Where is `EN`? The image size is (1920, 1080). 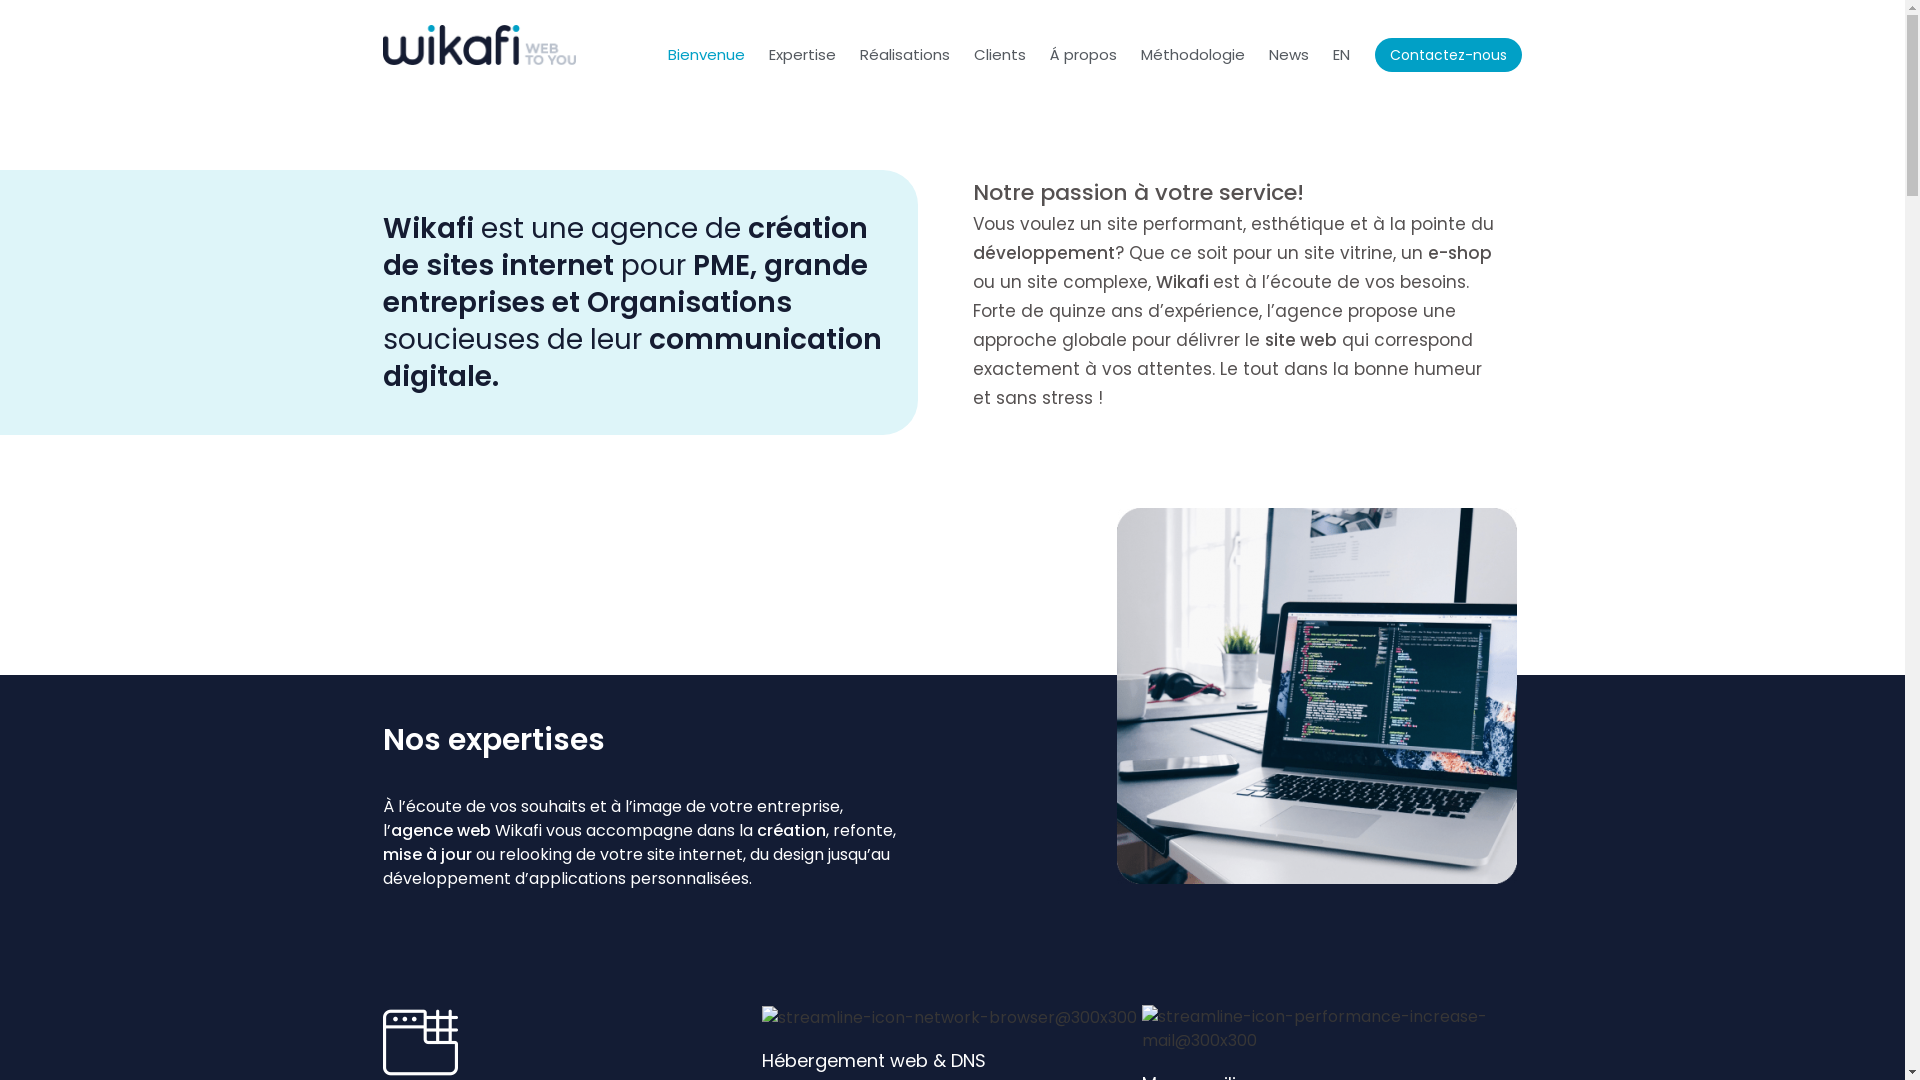 EN is located at coordinates (1342, 55).